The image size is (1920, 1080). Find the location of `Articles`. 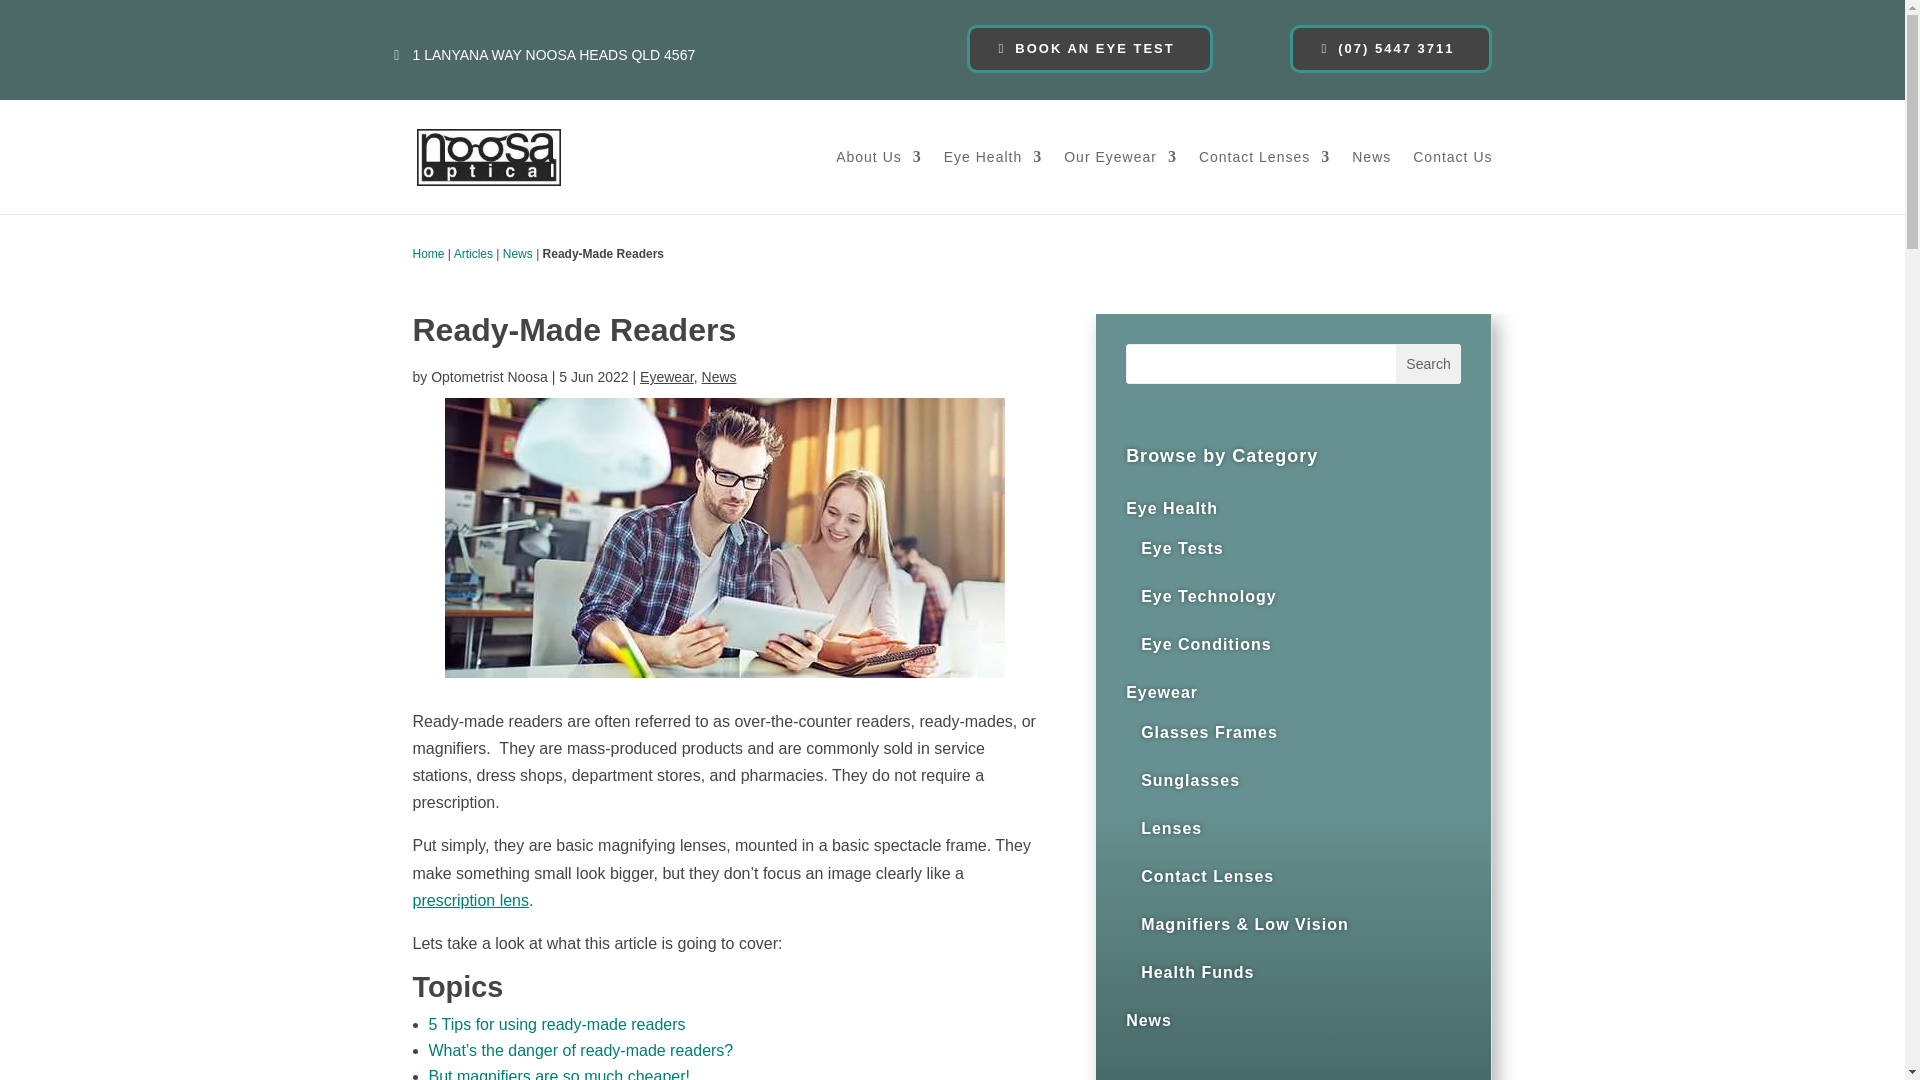

Articles is located at coordinates (473, 254).